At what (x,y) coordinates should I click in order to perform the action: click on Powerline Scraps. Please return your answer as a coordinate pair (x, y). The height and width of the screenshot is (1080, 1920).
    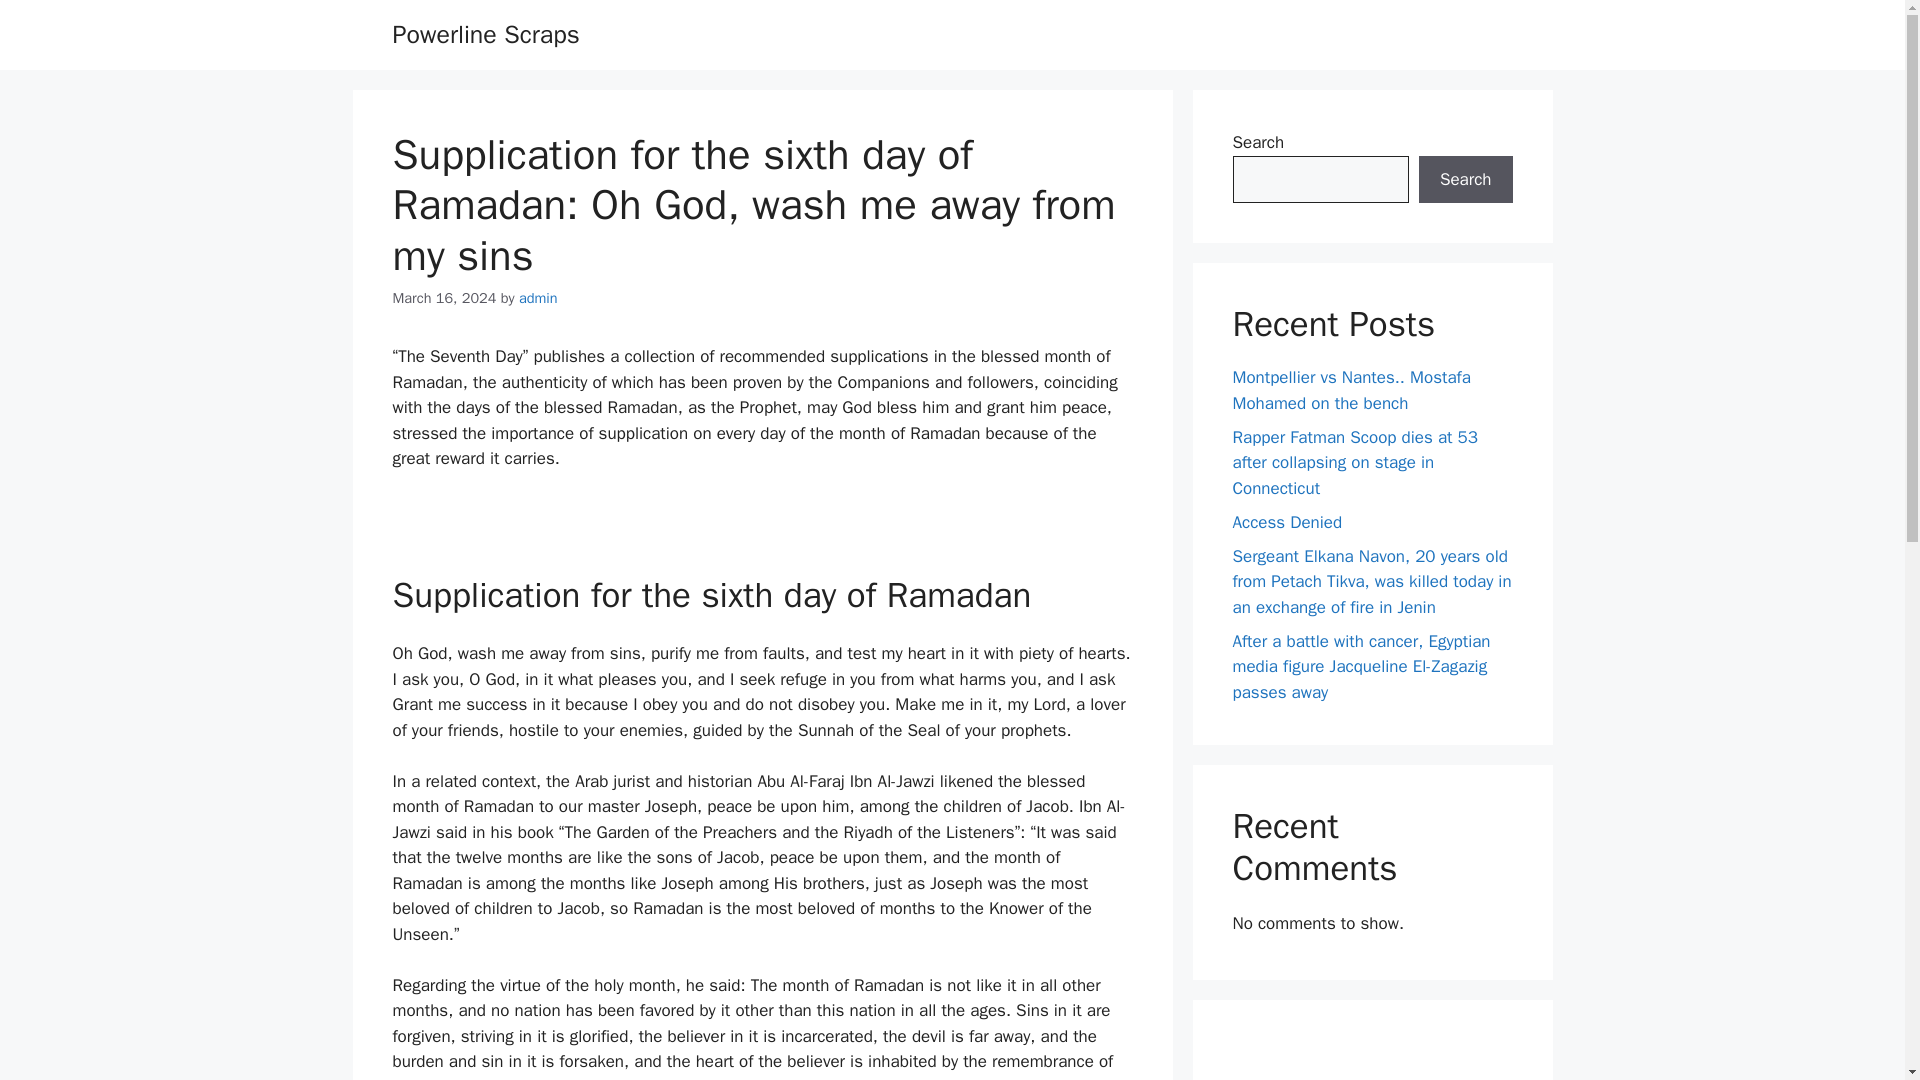
    Looking at the image, I should click on (485, 34).